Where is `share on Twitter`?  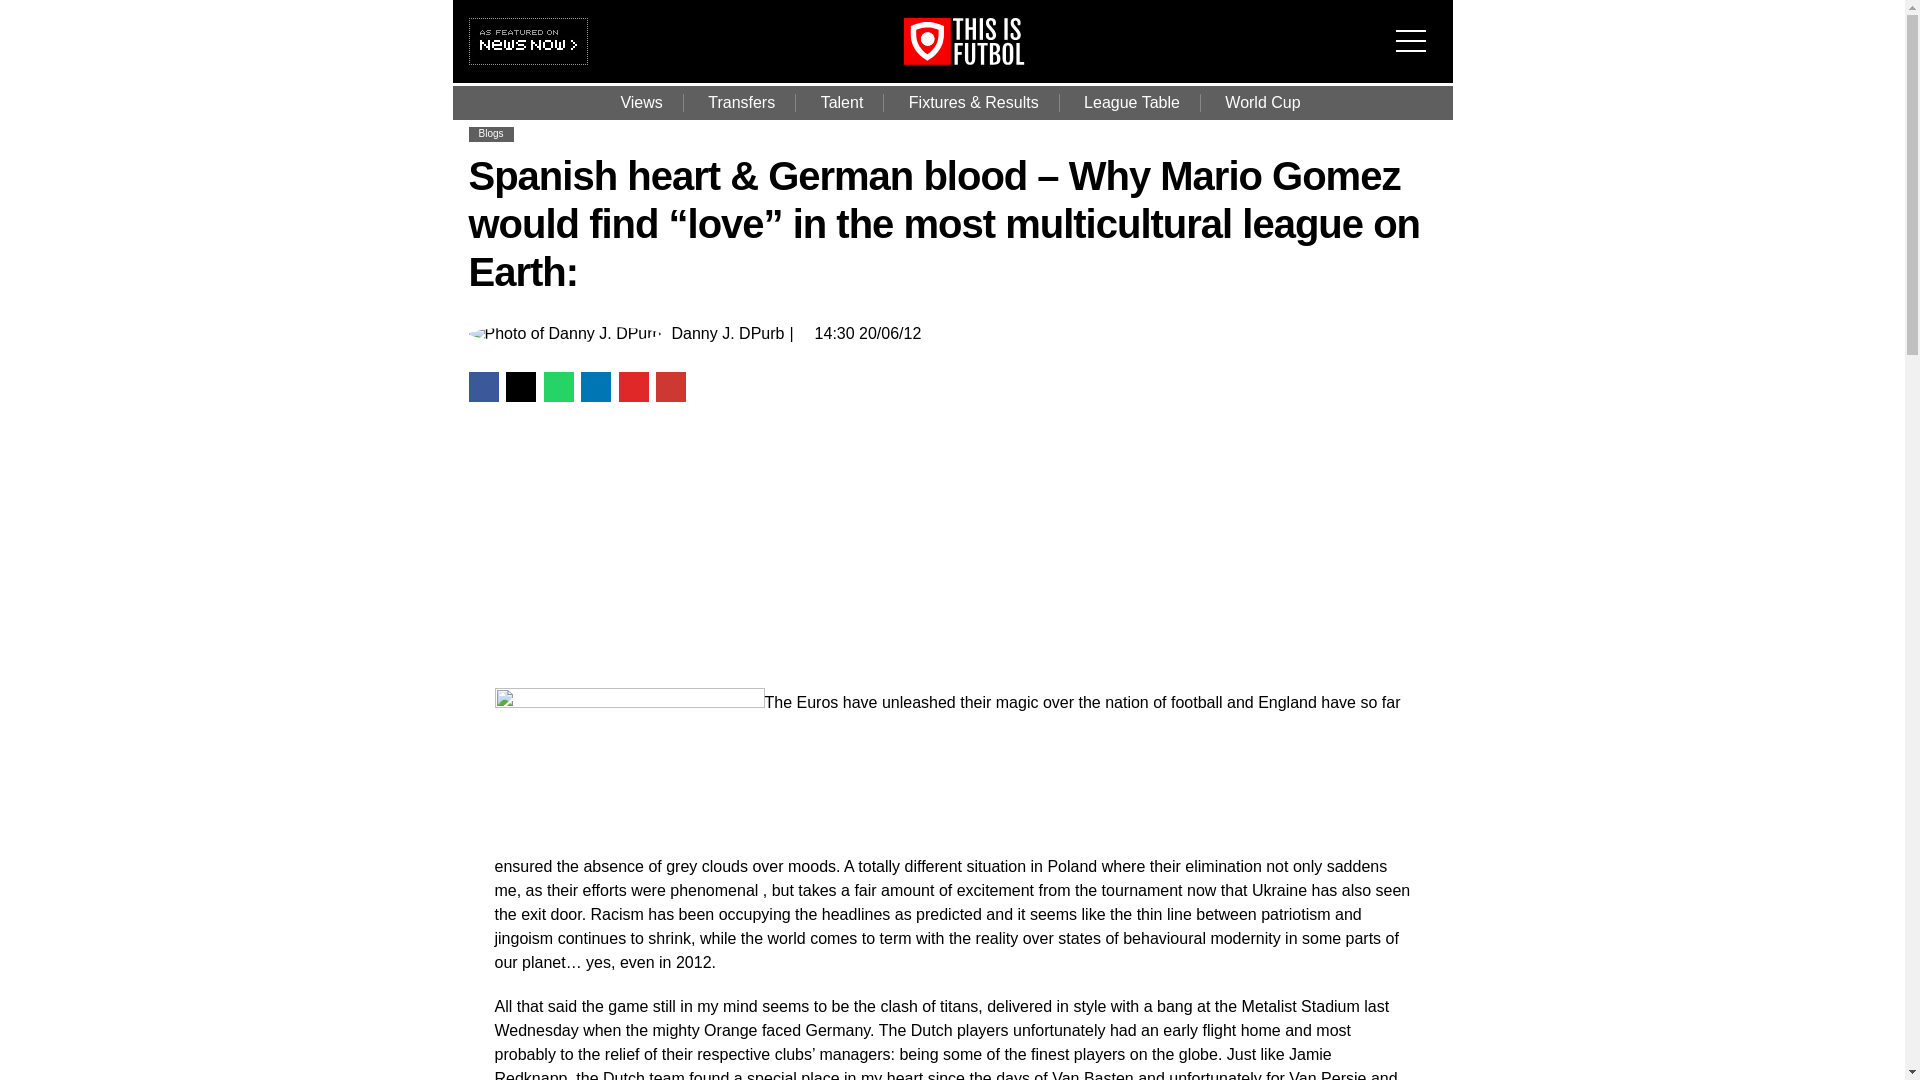 share on Twitter is located at coordinates (520, 386).